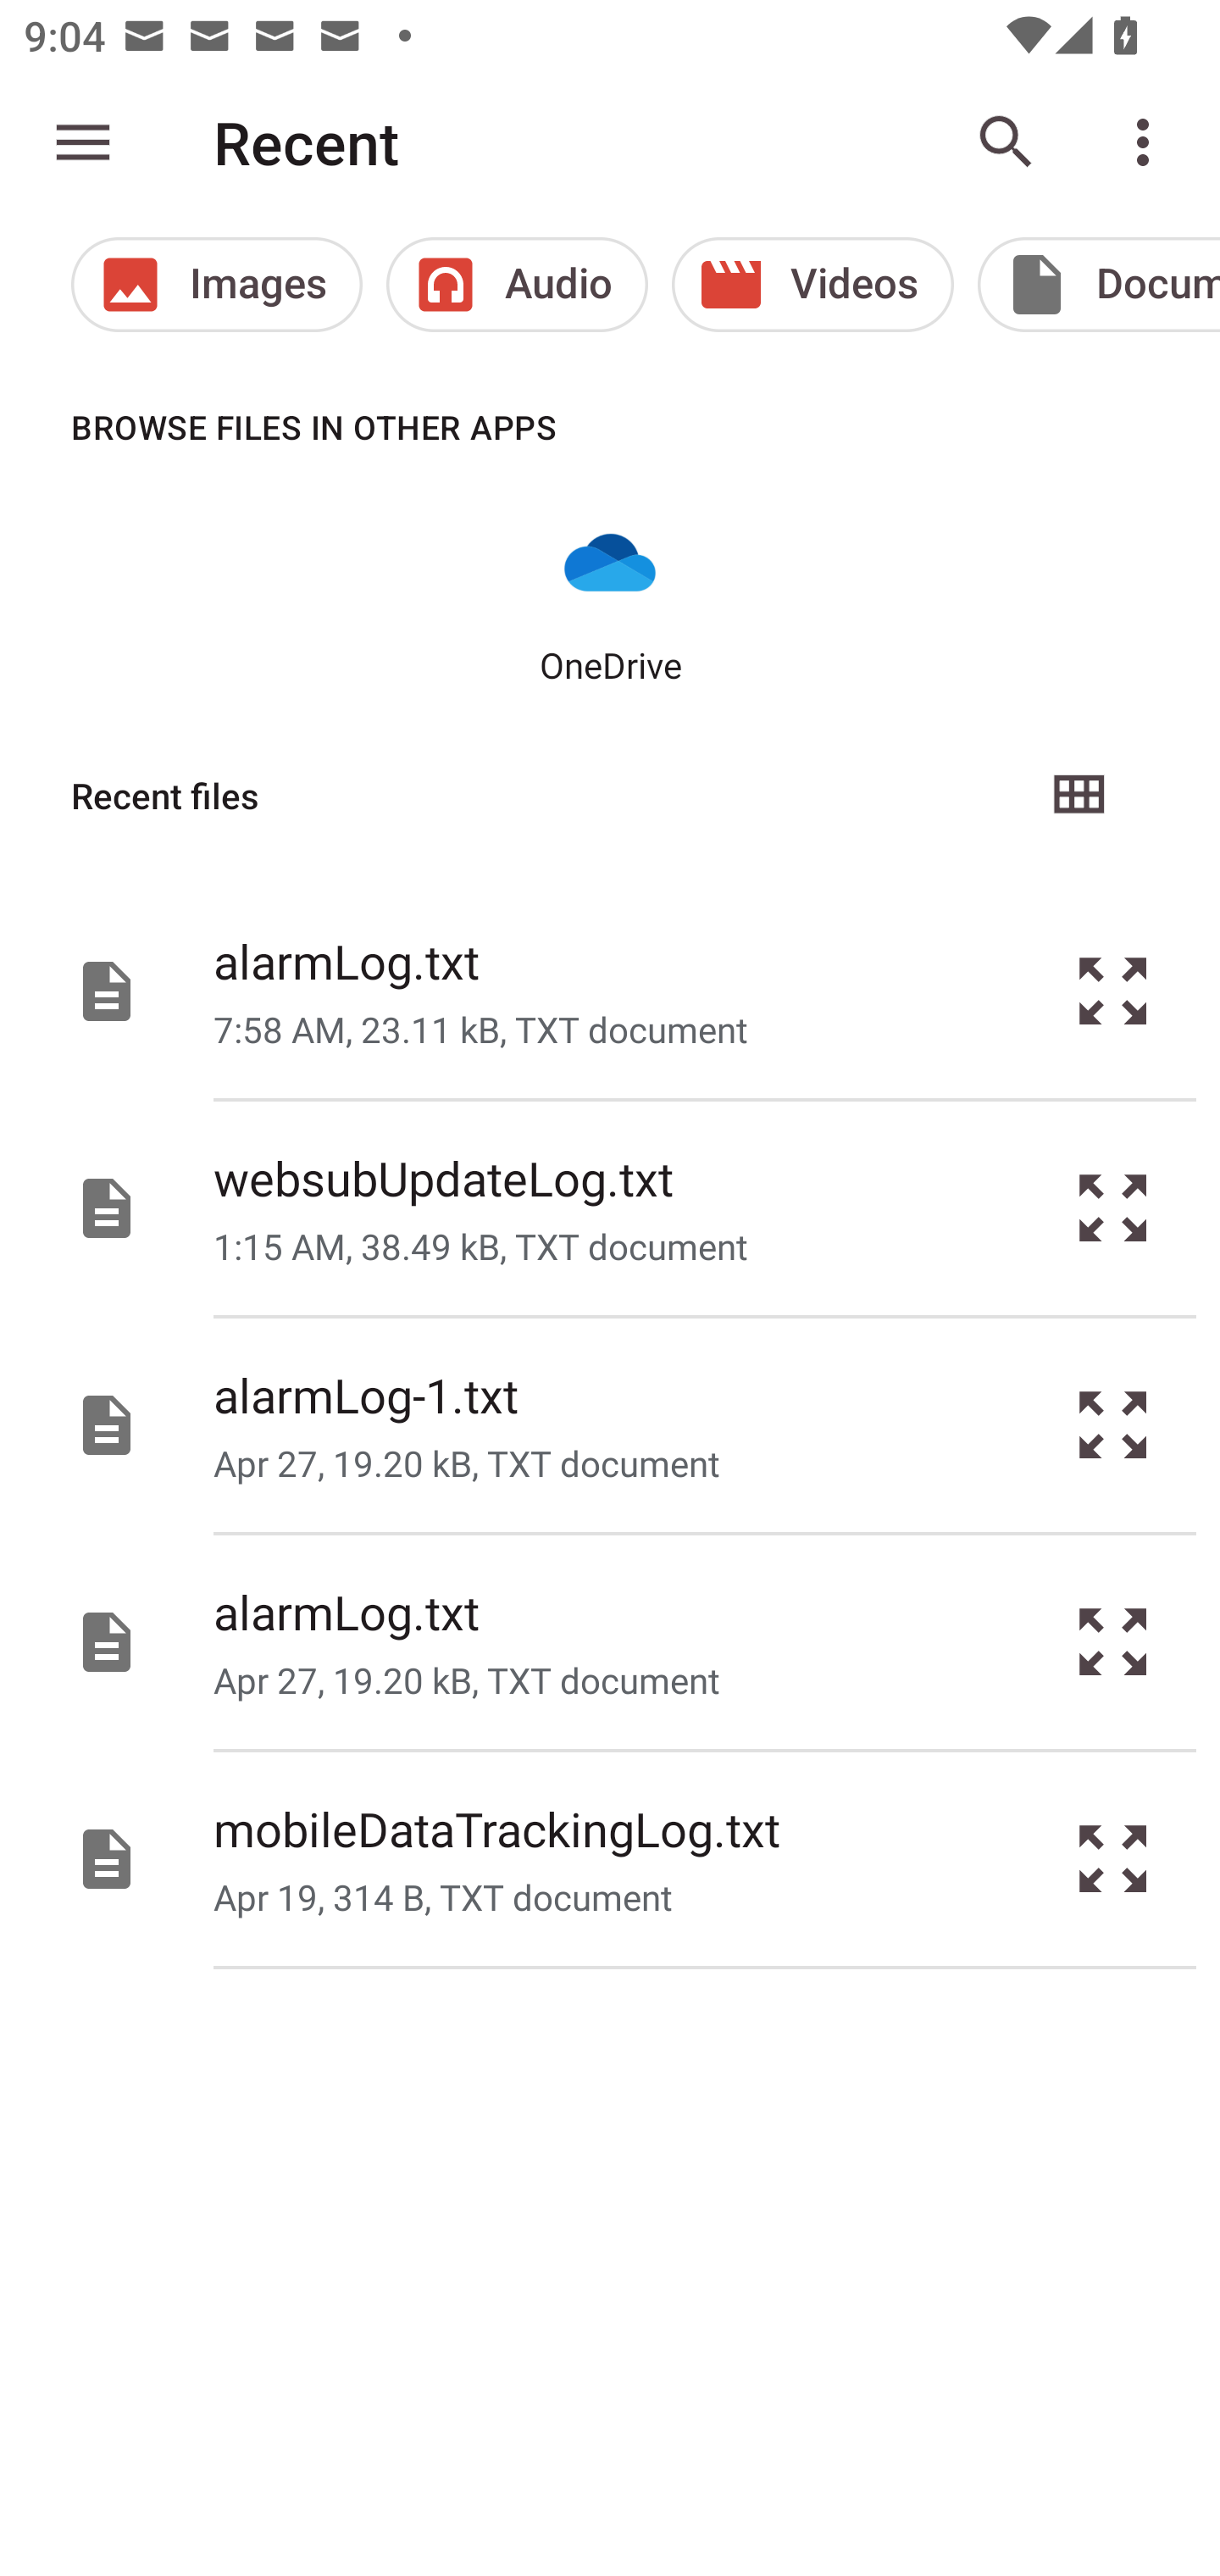 The image size is (1220, 2576). What do you see at coordinates (1149, 142) in the screenshot?
I see `More options` at bounding box center [1149, 142].